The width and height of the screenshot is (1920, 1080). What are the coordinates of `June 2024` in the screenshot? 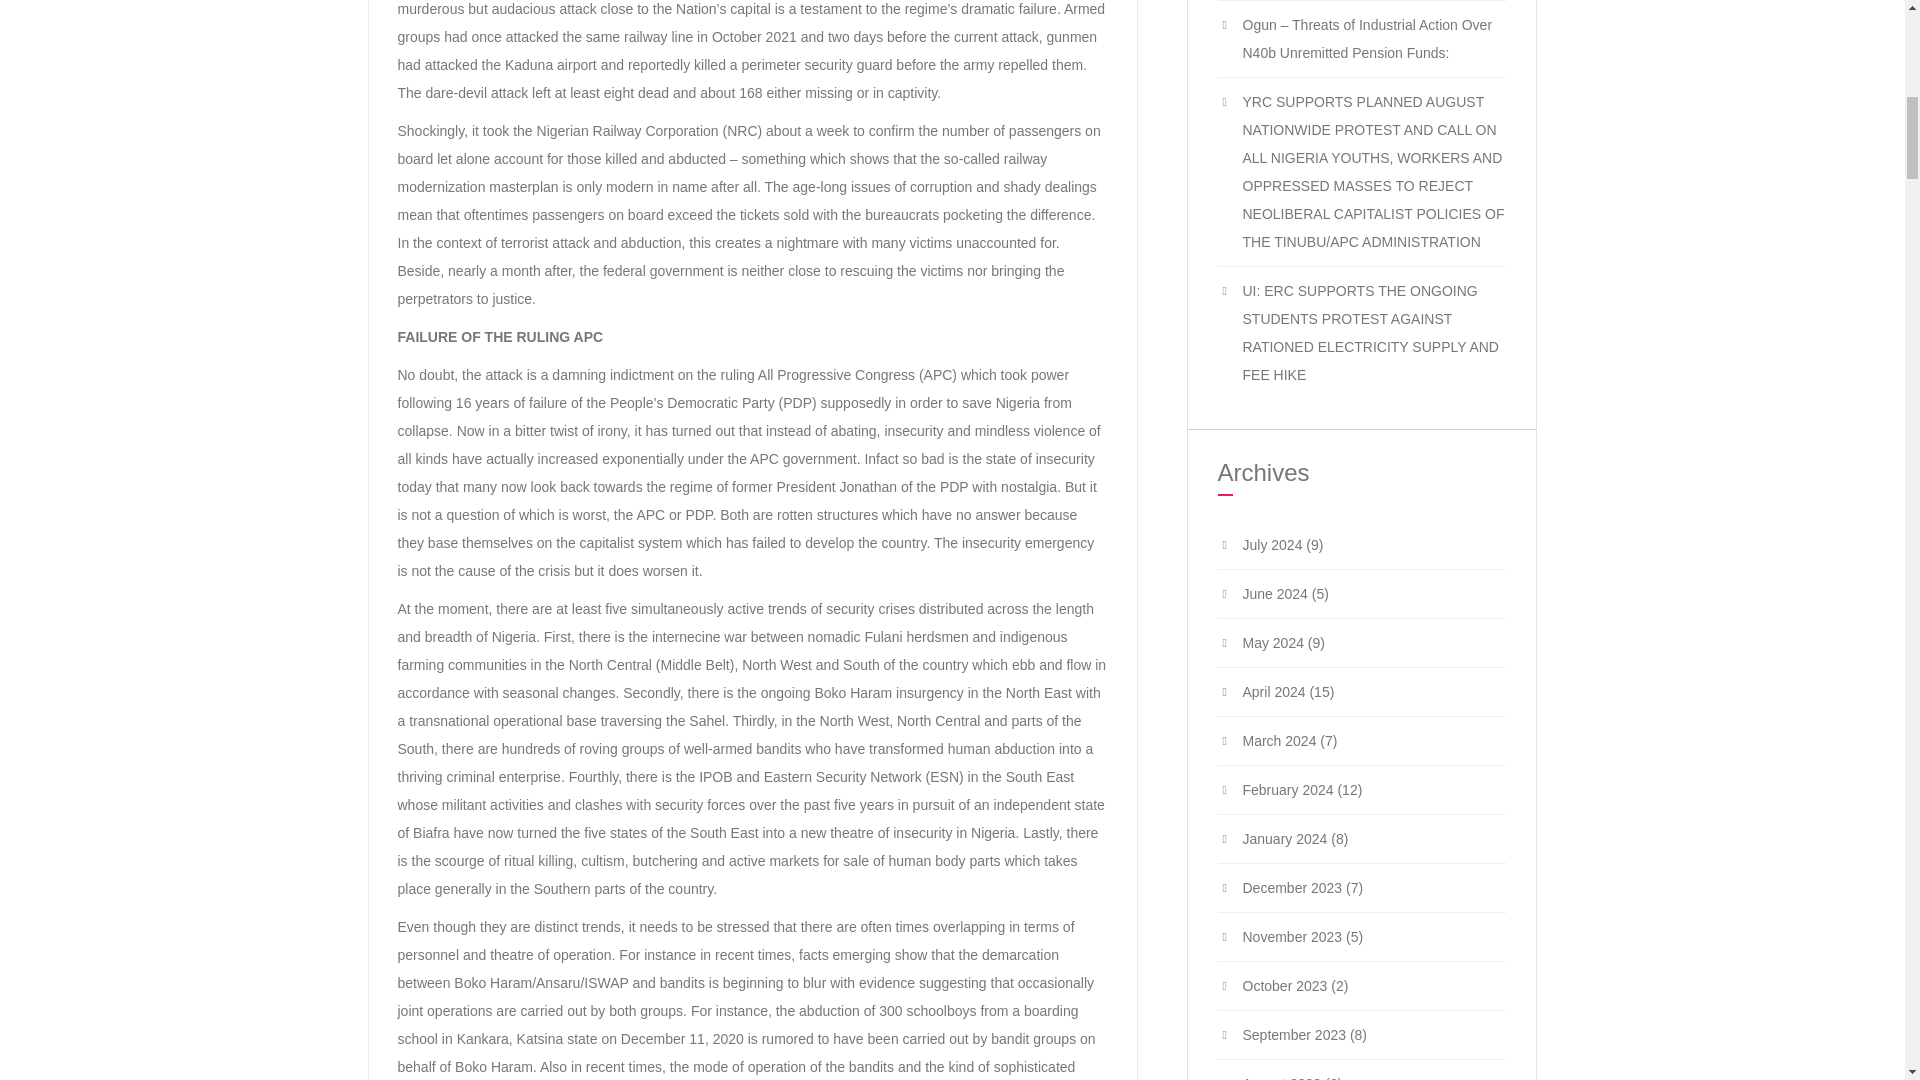 It's located at (1274, 594).